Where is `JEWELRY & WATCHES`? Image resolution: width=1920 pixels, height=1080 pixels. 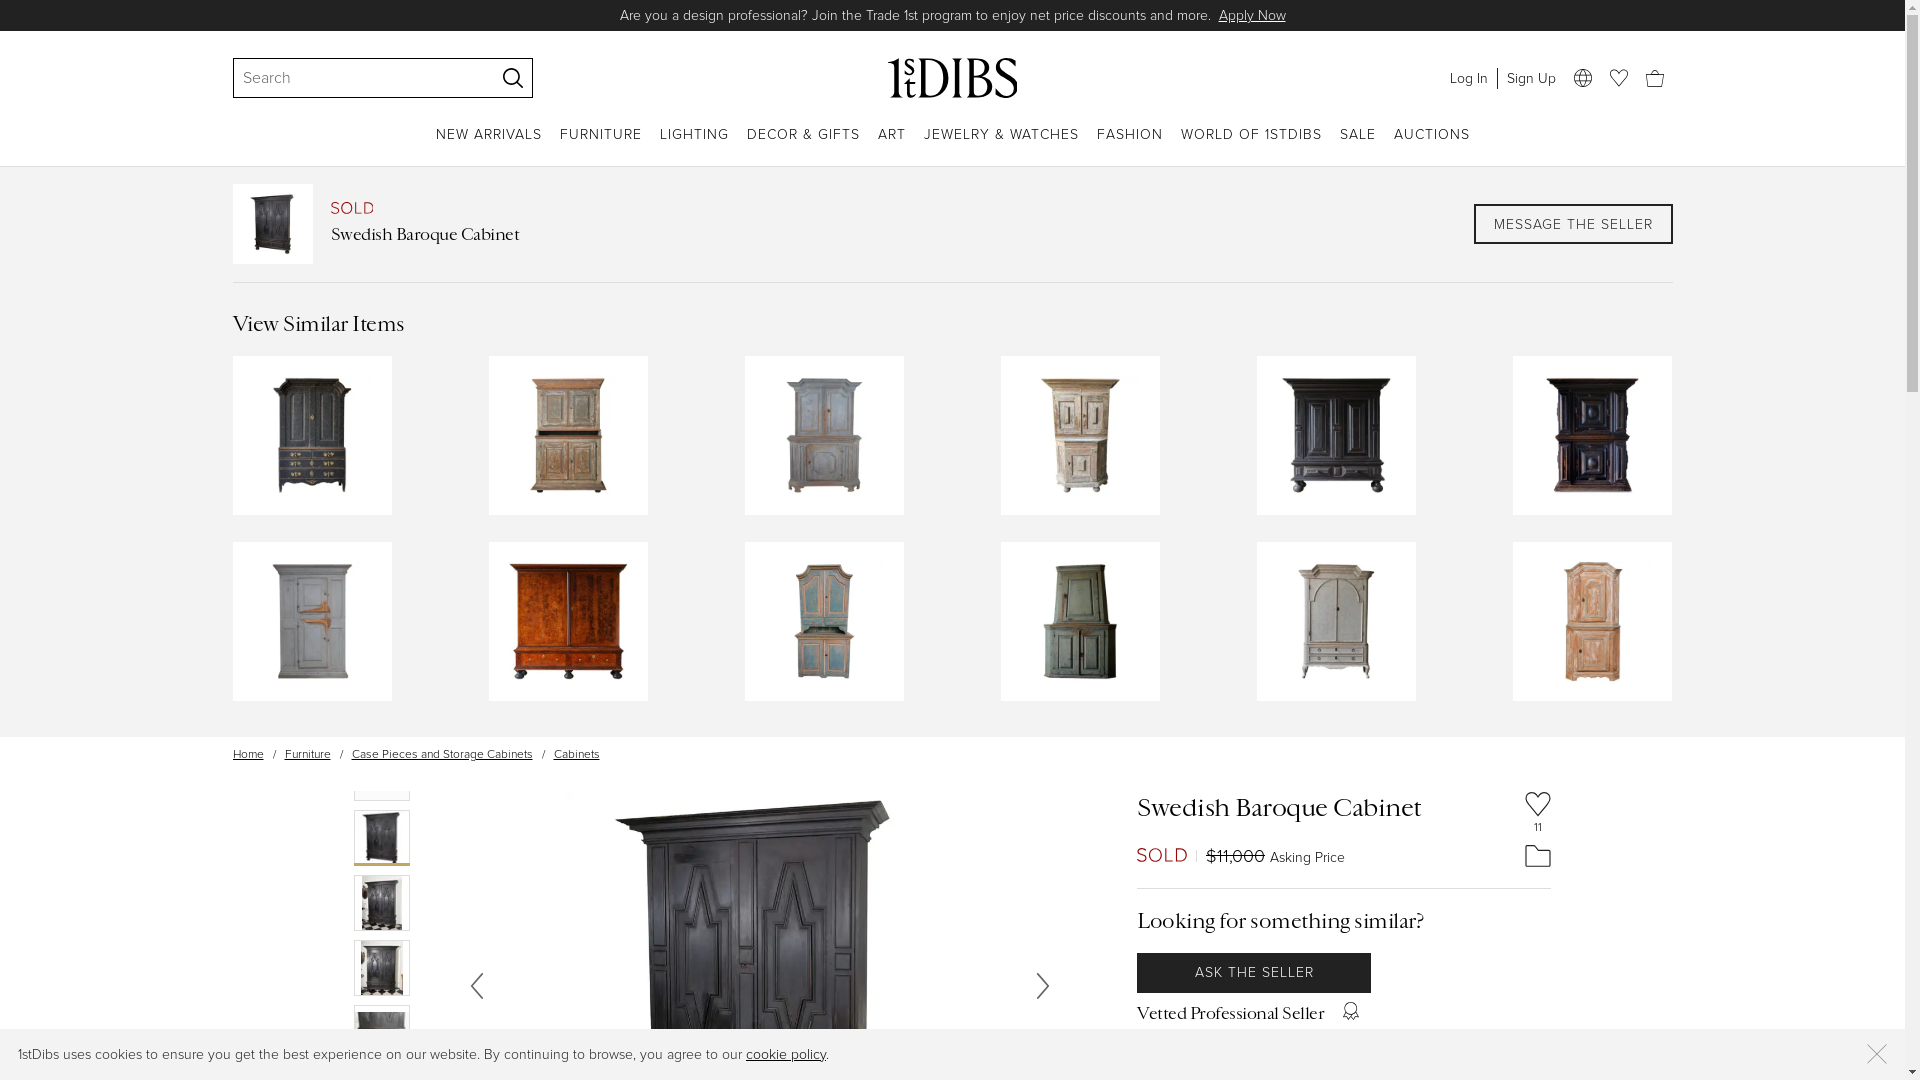 JEWELRY & WATCHES is located at coordinates (1002, 146).